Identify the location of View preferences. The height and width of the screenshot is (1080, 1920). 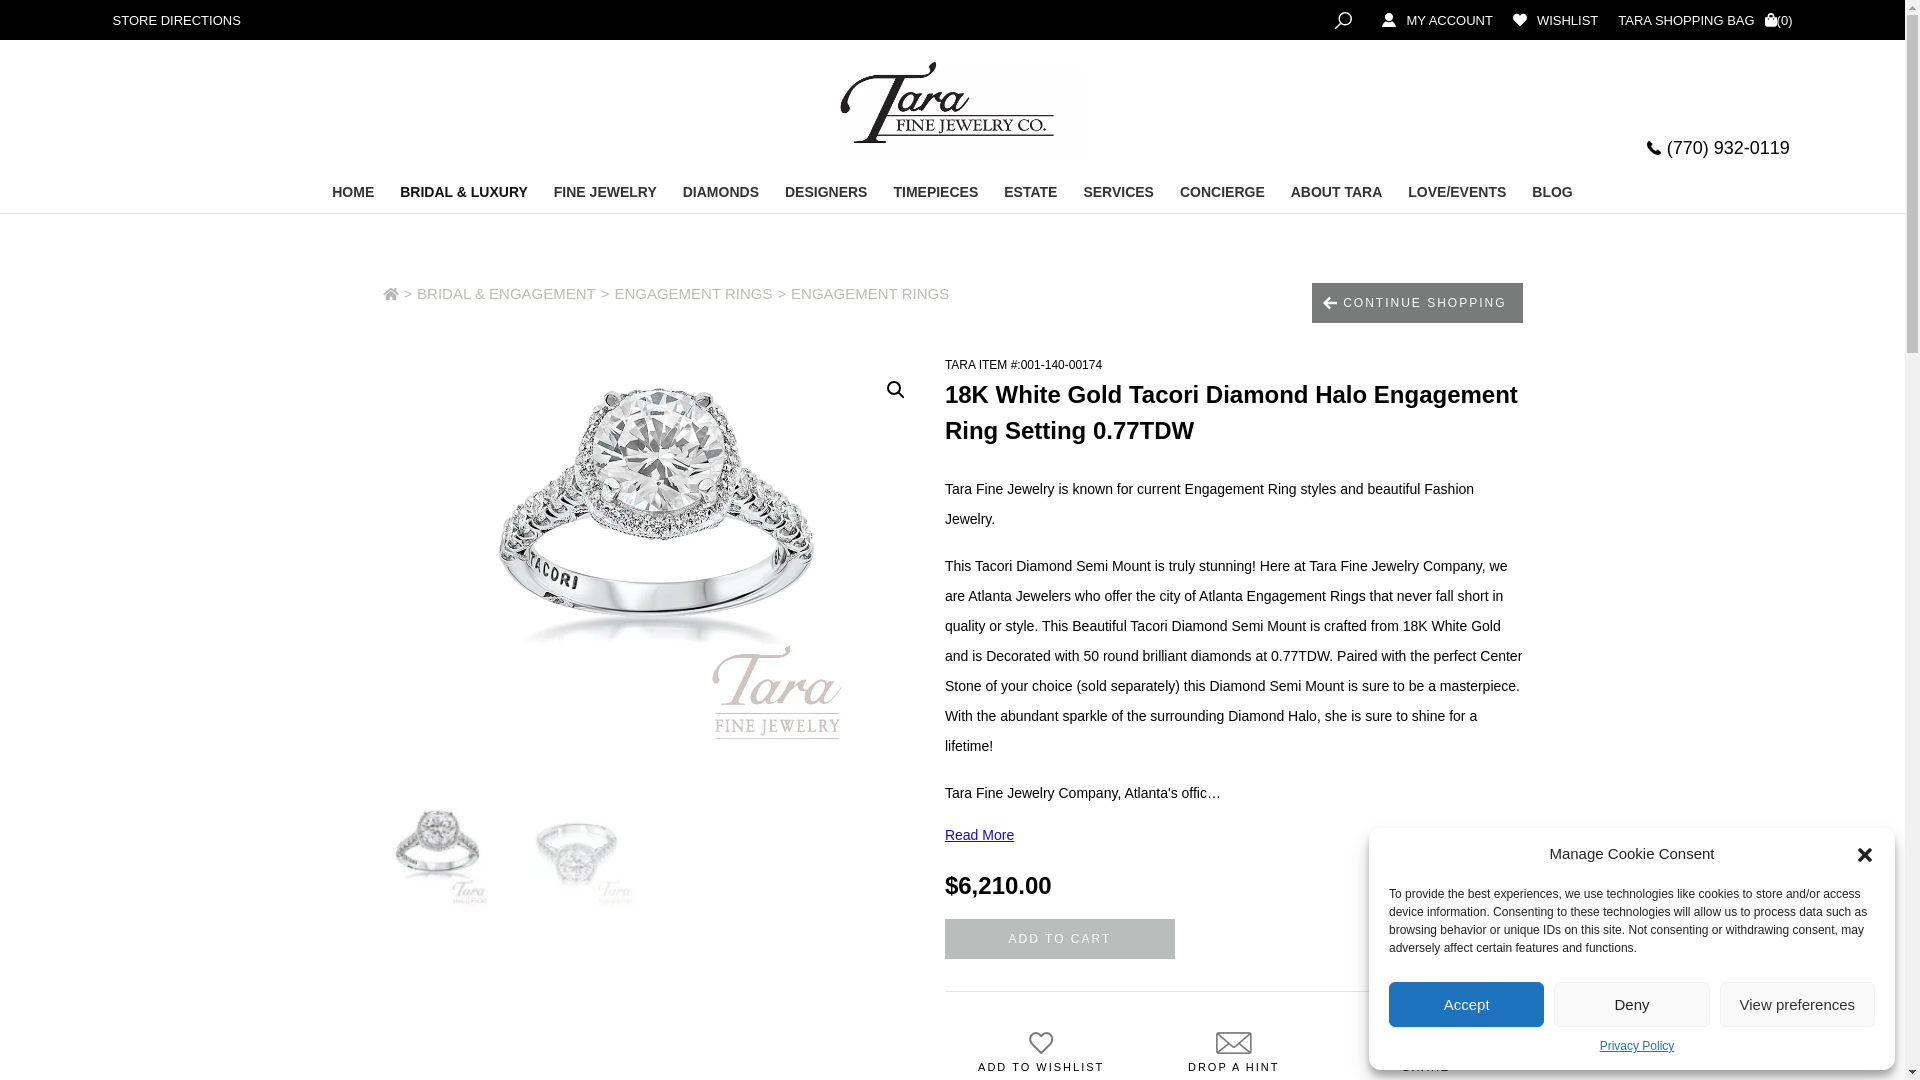
(1798, 1004).